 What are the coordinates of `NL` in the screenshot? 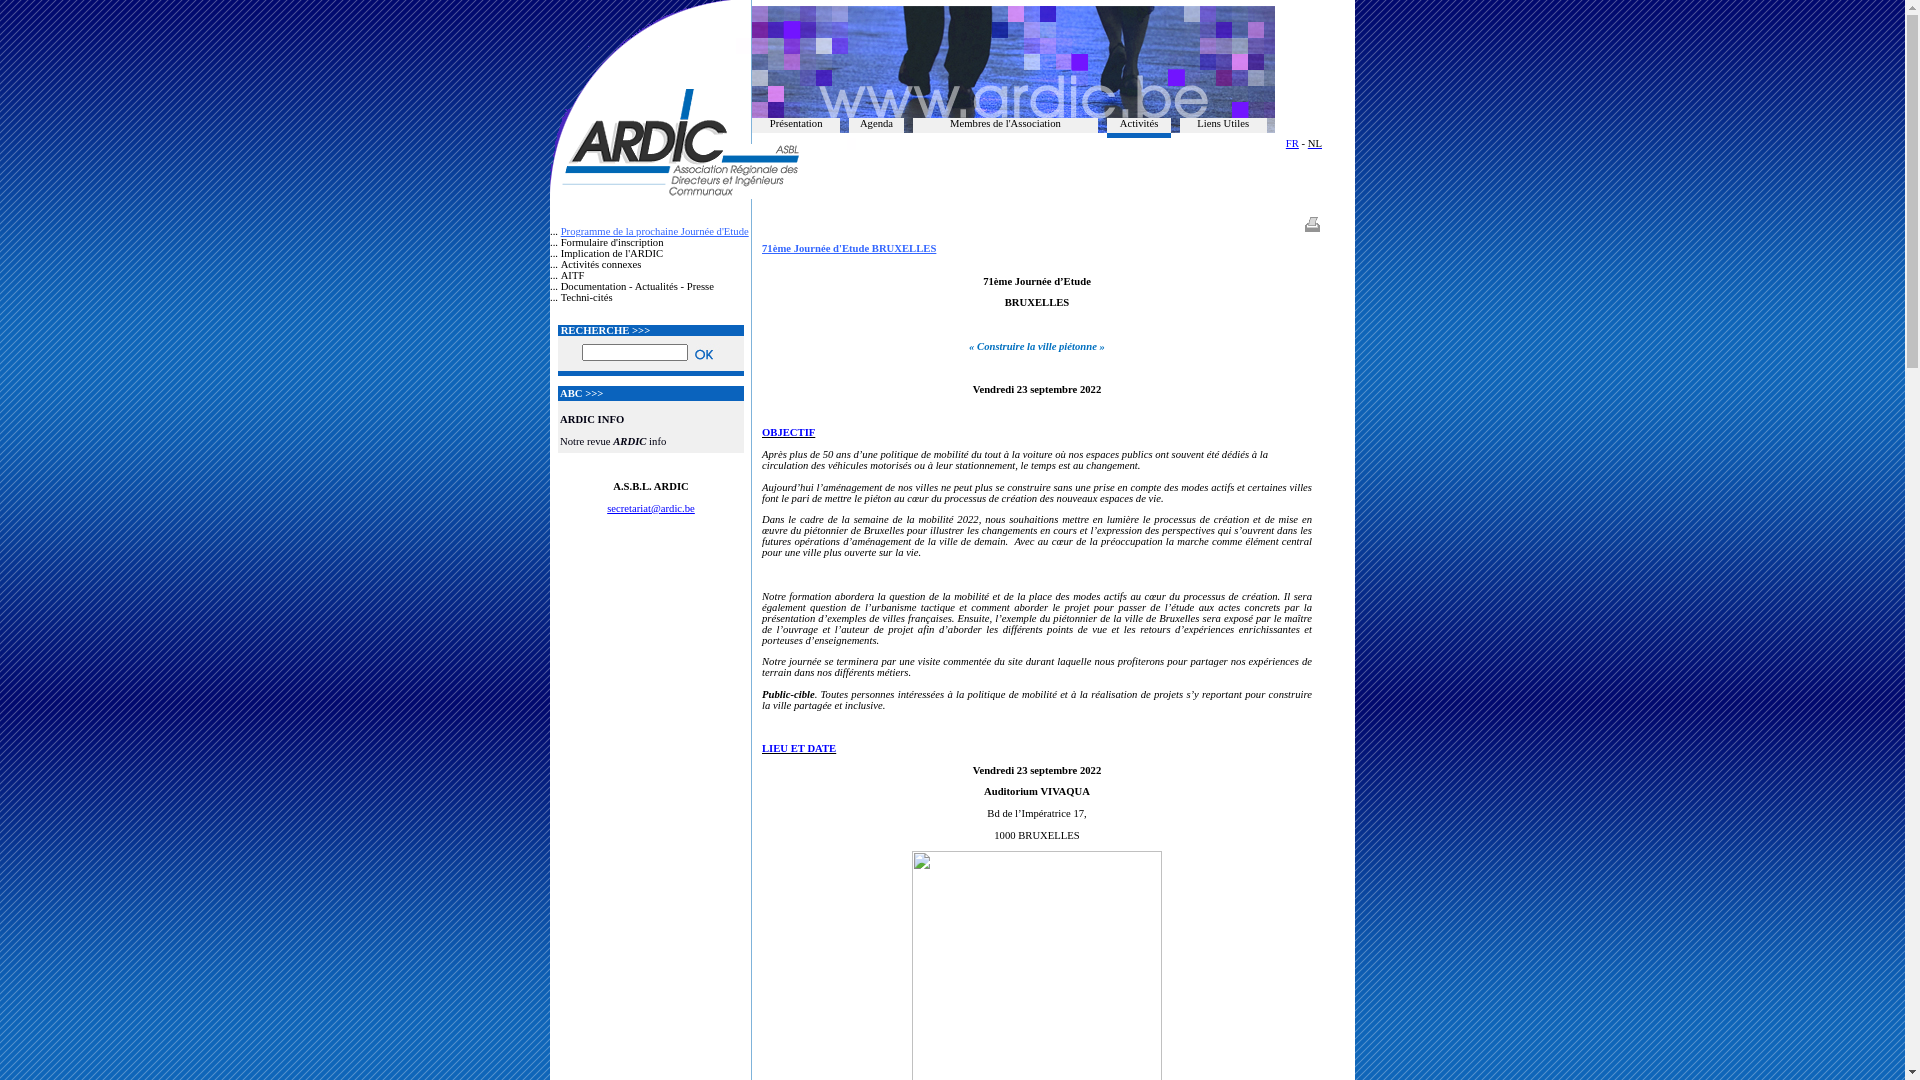 It's located at (1315, 144).